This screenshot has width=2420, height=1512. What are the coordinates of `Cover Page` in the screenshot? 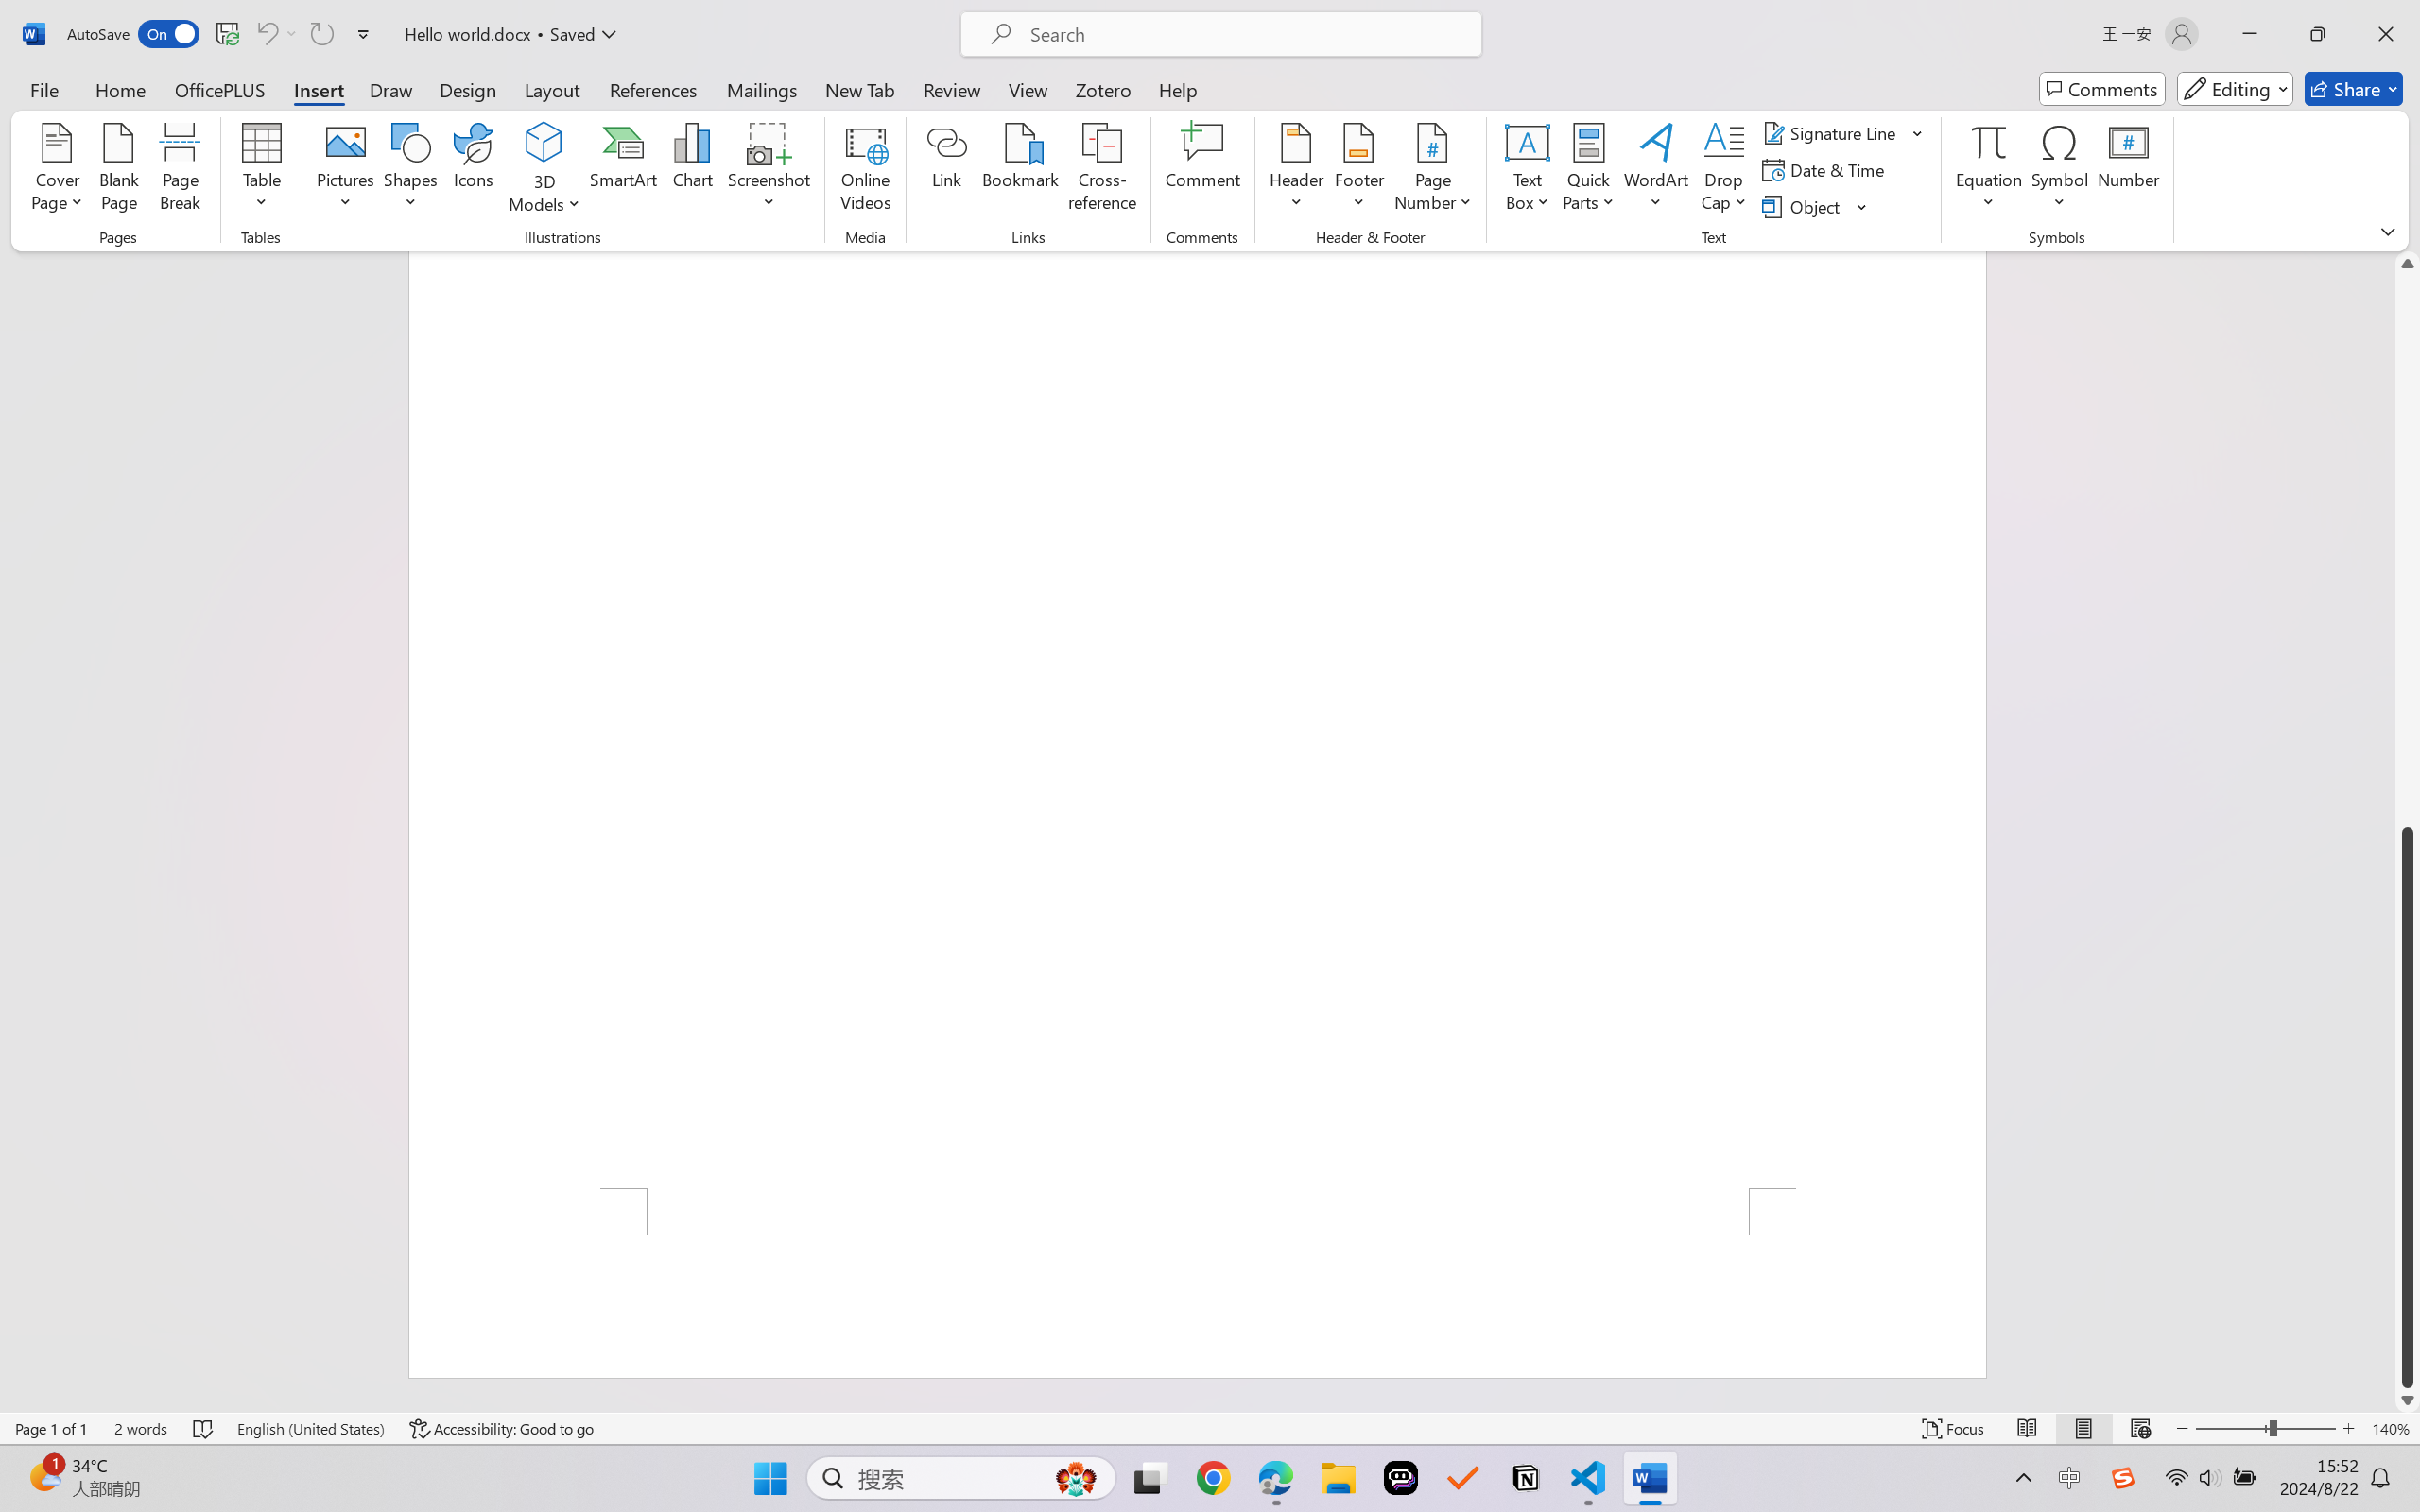 It's located at (58, 170).